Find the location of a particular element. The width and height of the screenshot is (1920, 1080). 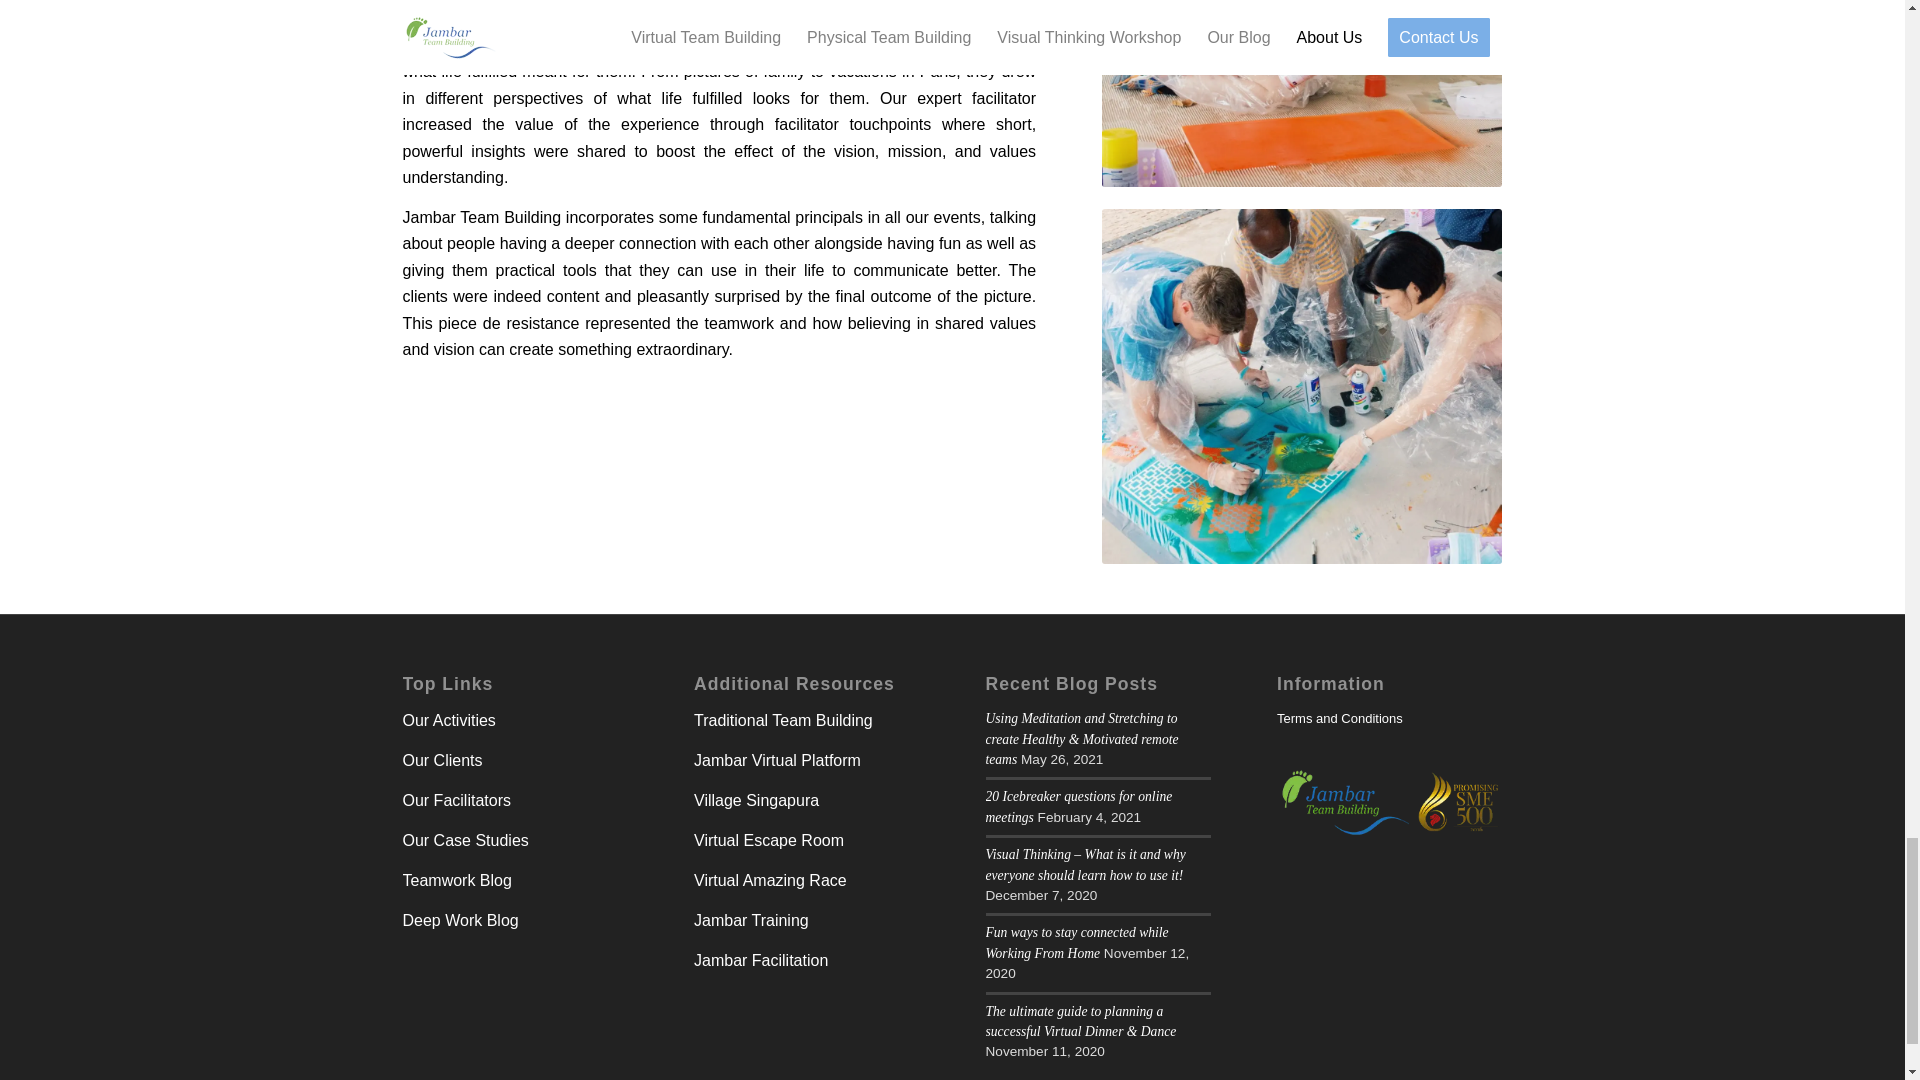

Jambar Virtual Platform is located at coordinates (776, 760).